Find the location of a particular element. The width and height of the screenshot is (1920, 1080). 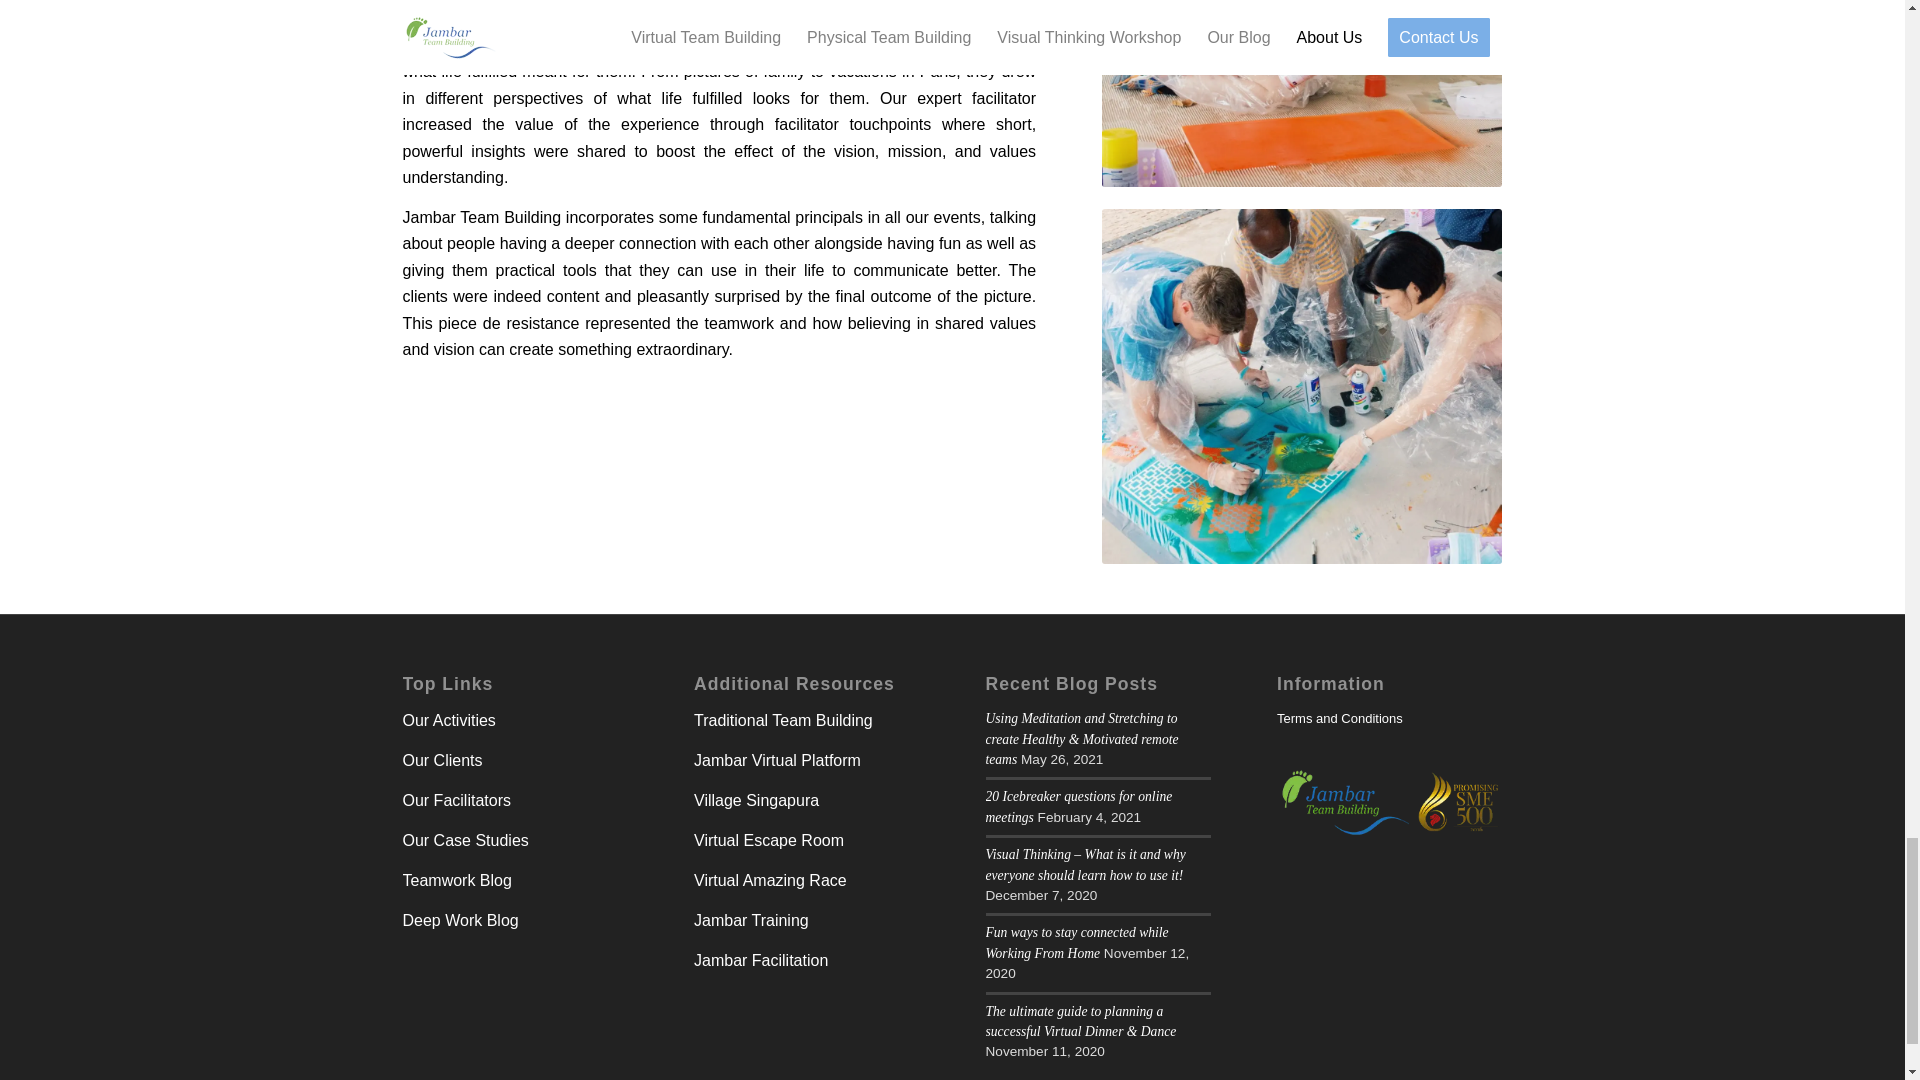

Jambar Virtual Platform is located at coordinates (776, 760).